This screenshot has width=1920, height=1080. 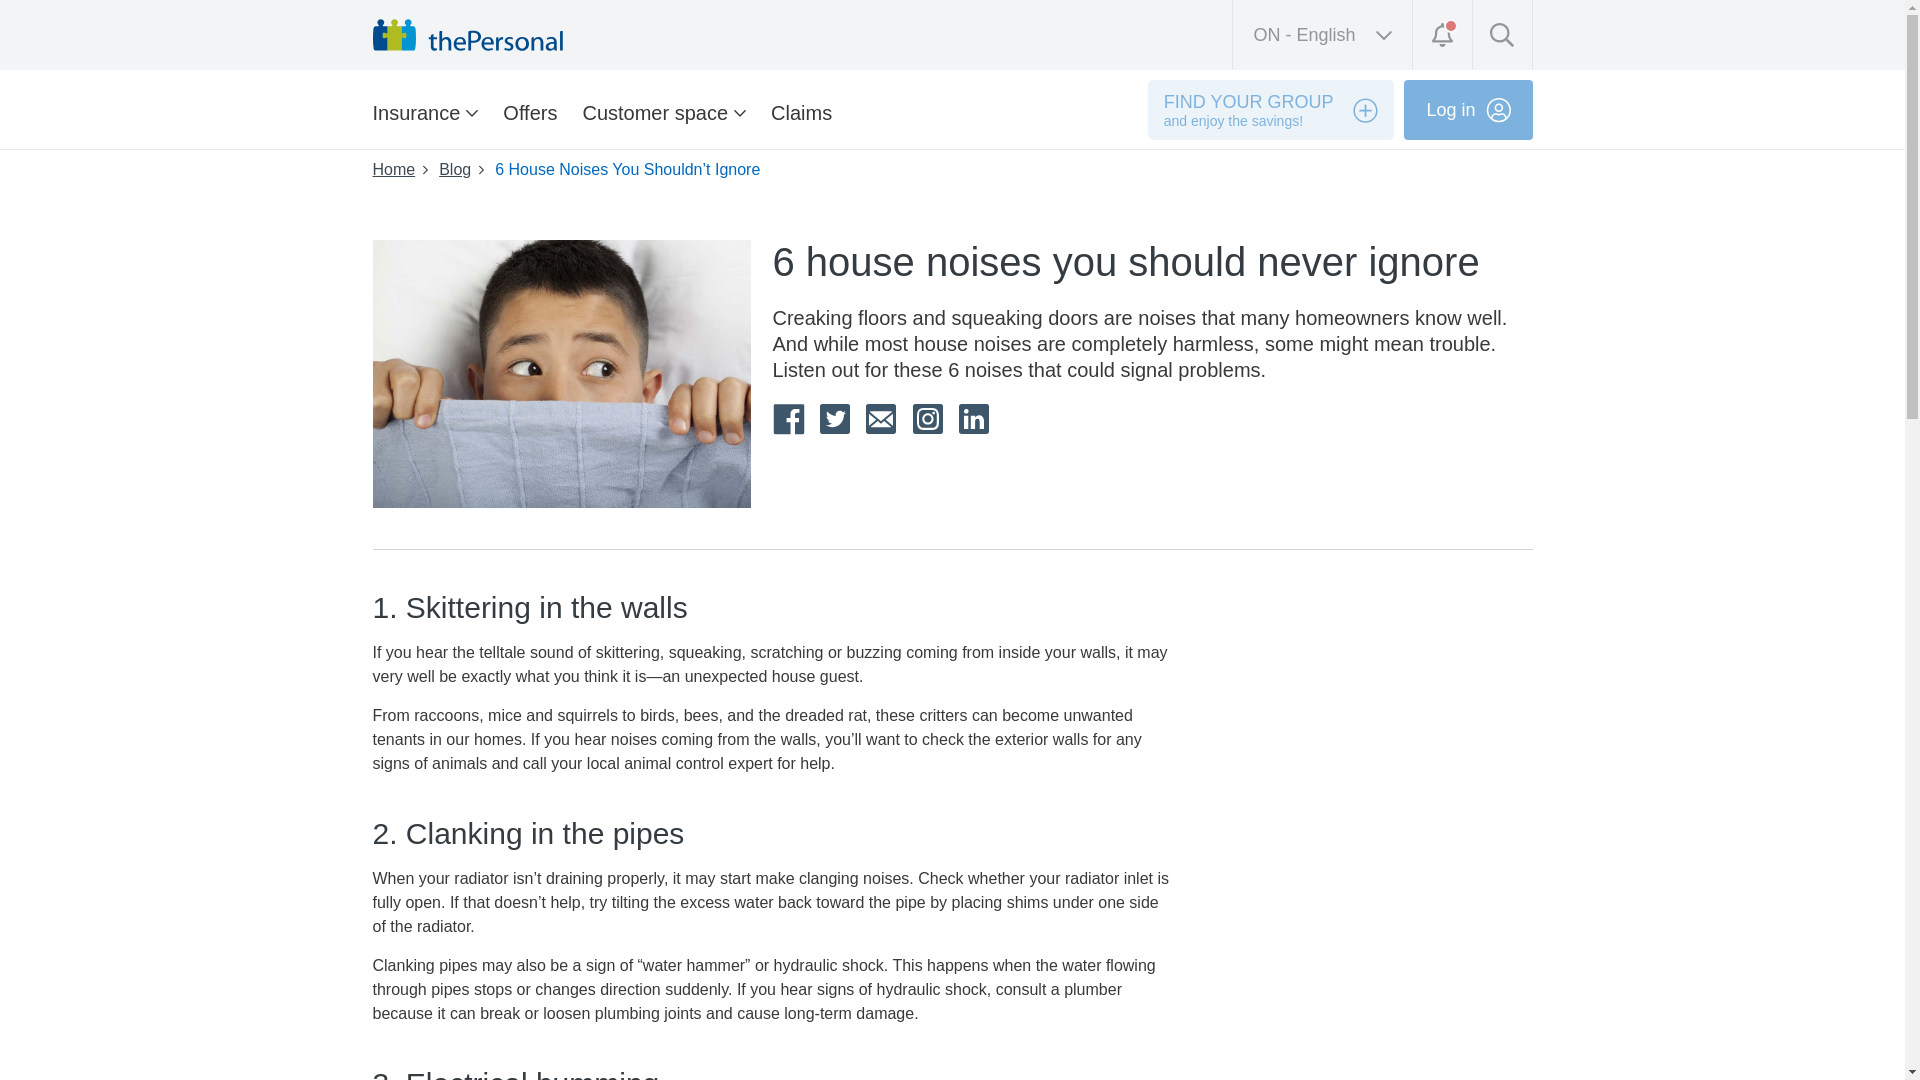 What do you see at coordinates (425, 112) in the screenshot?
I see `Customer space` at bounding box center [425, 112].